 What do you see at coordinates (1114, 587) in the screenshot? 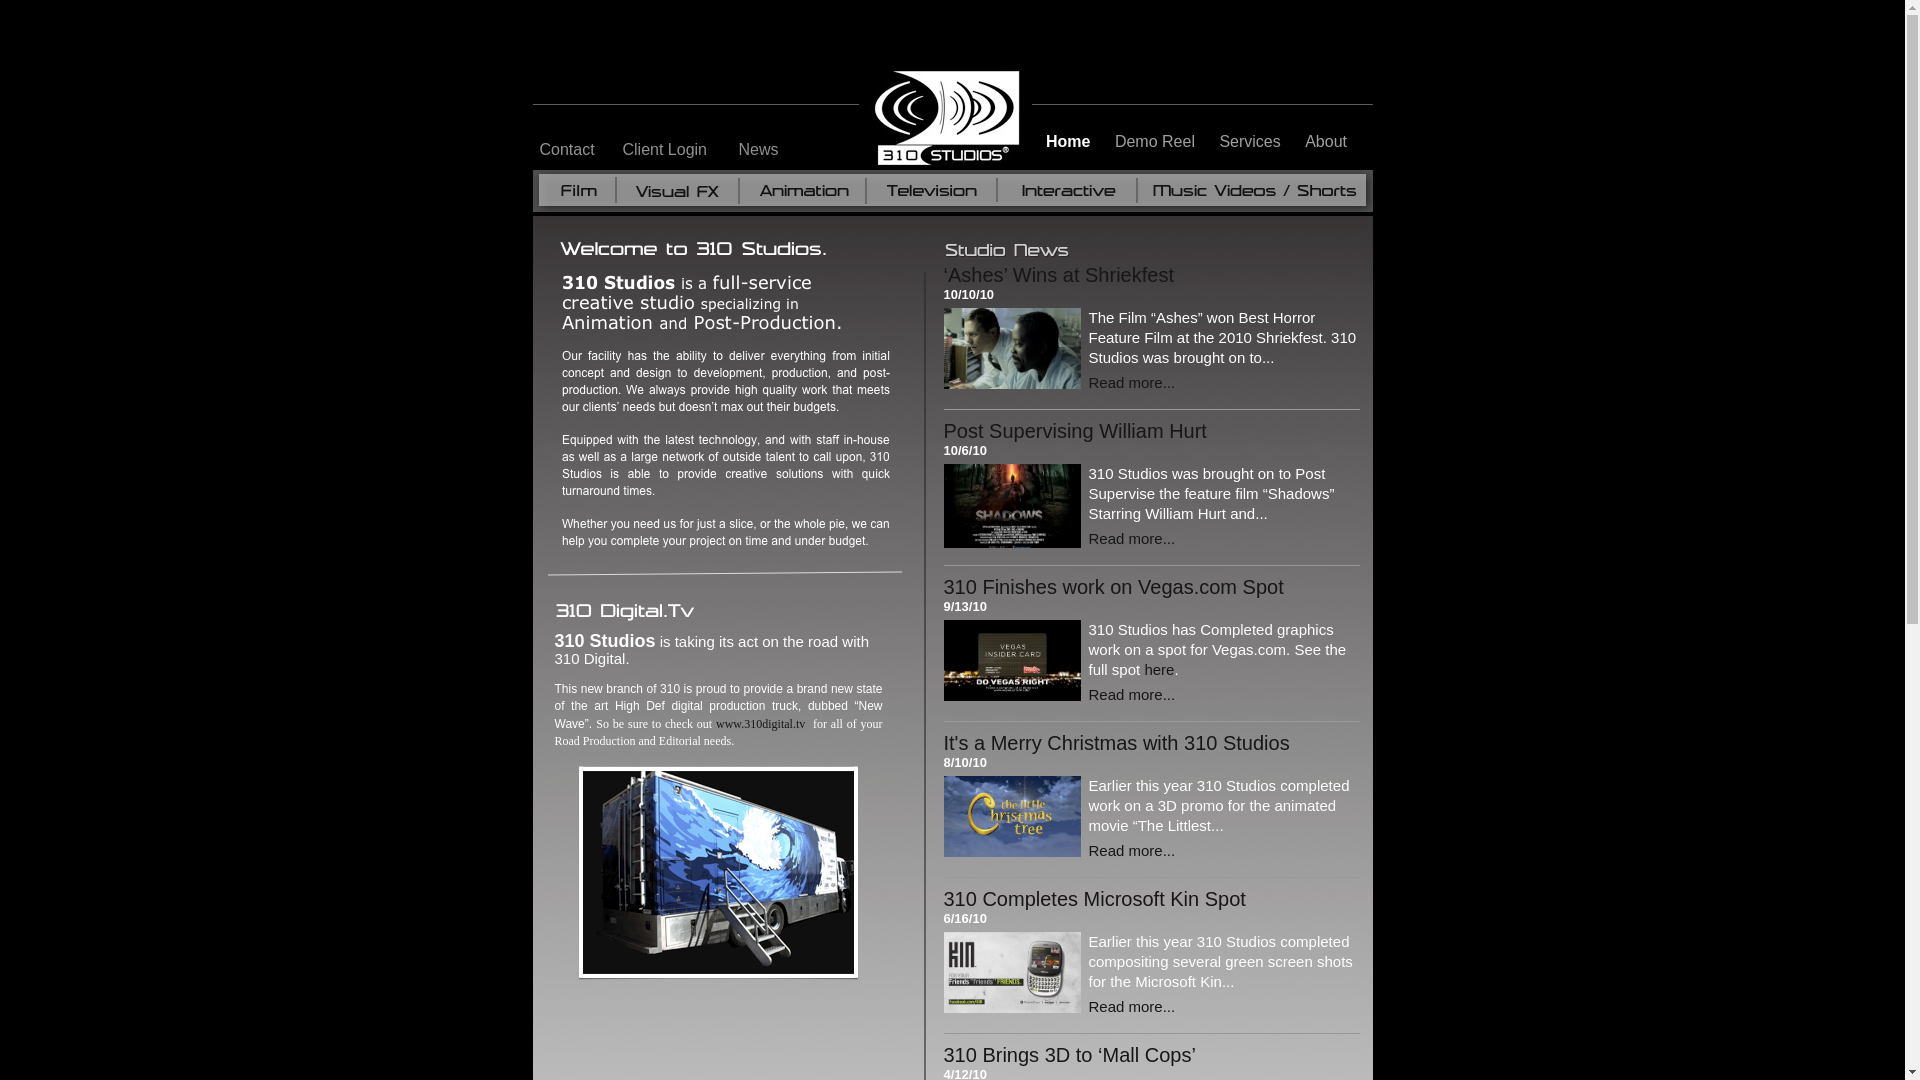
I see `310 Finishes work on Vegas.com Spot` at bounding box center [1114, 587].